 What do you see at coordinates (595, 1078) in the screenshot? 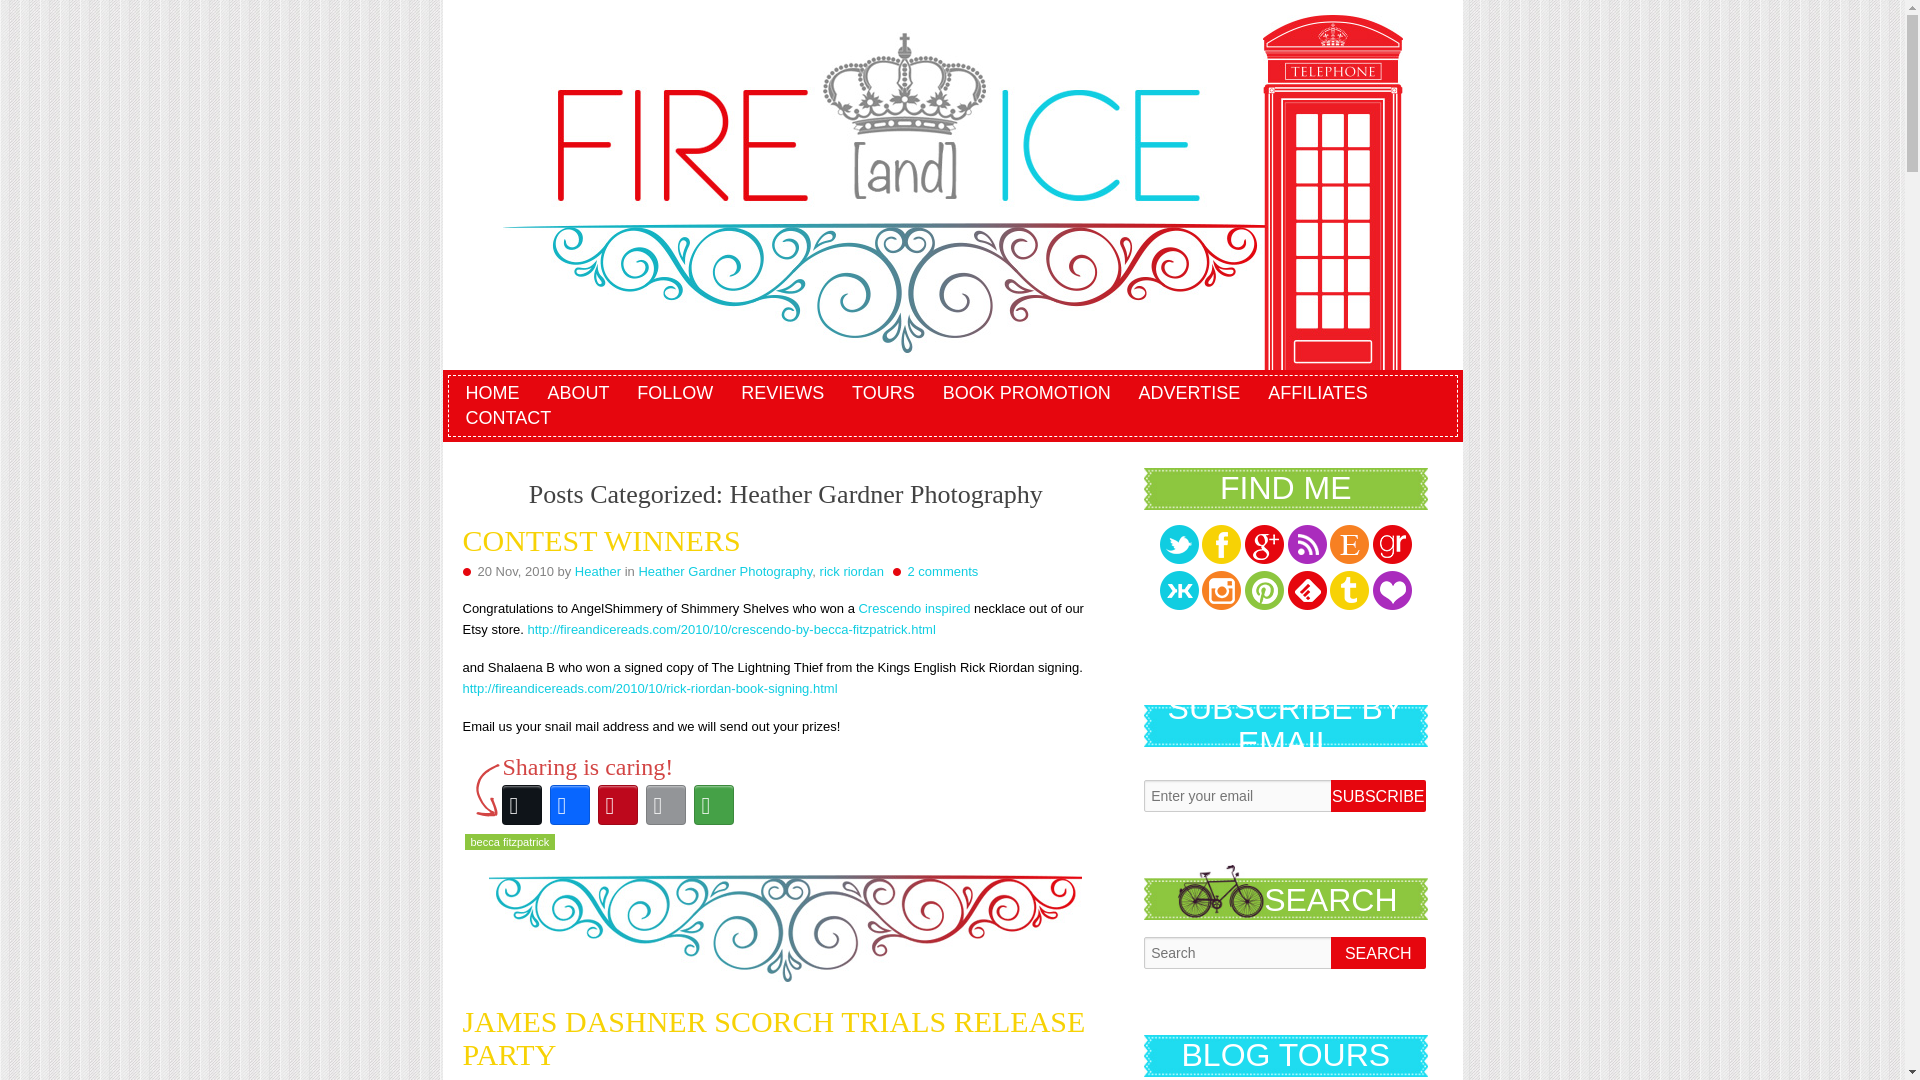
I see `Posts by Heather` at bounding box center [595, 1078].